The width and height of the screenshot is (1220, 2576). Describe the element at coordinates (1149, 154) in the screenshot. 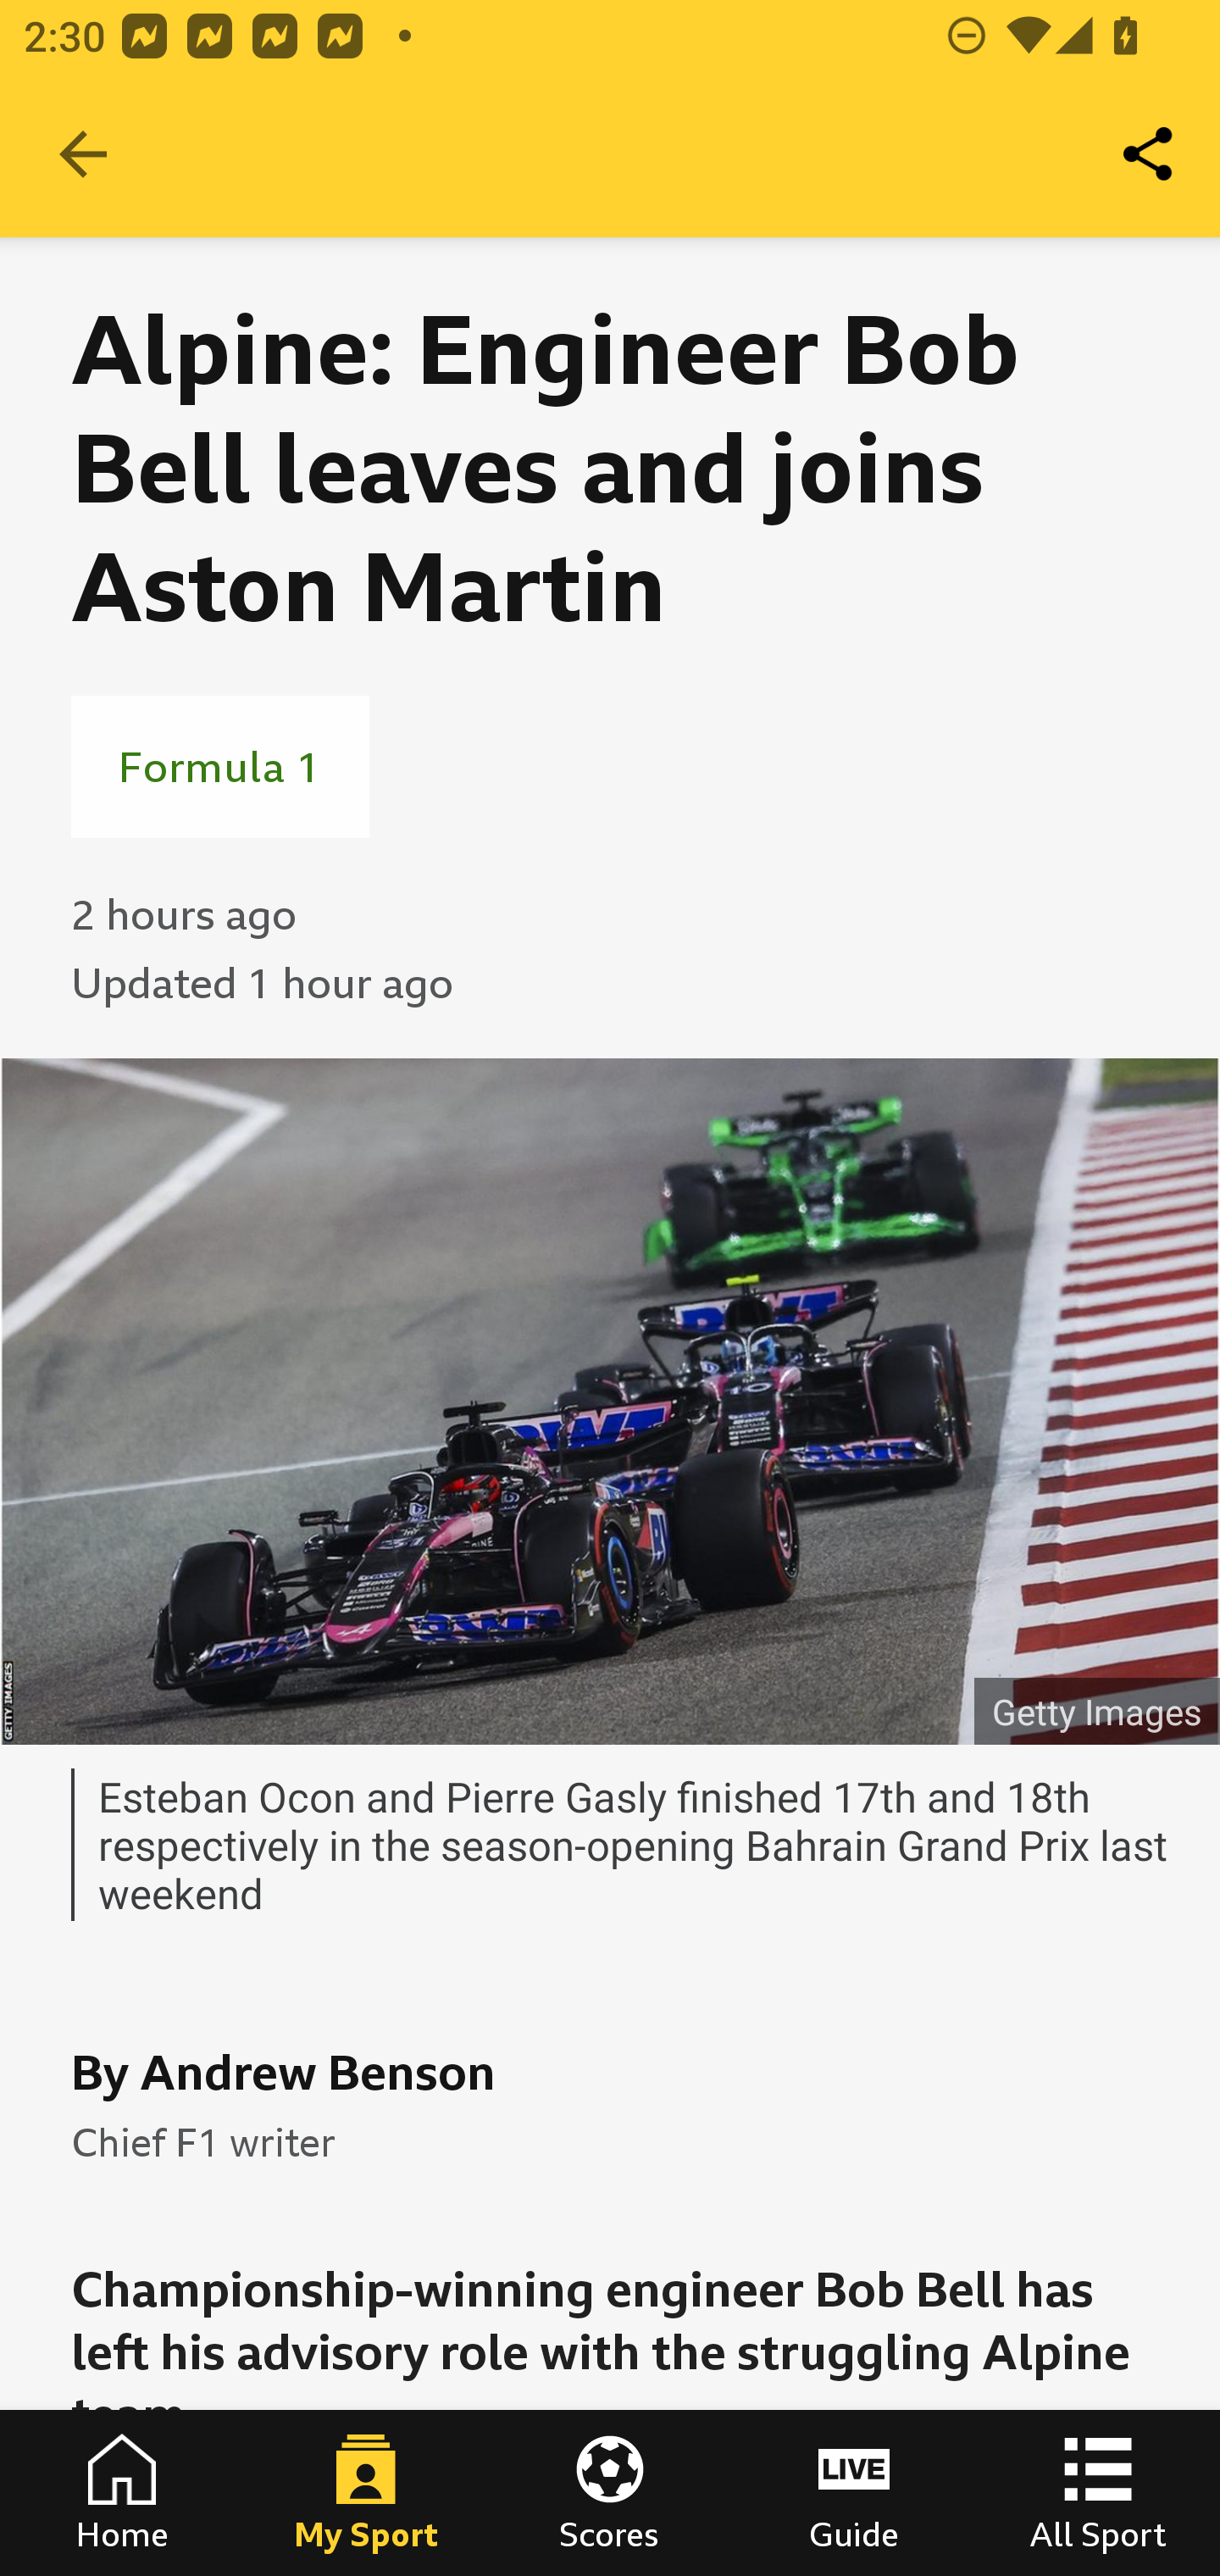

I see `Share` at that location.